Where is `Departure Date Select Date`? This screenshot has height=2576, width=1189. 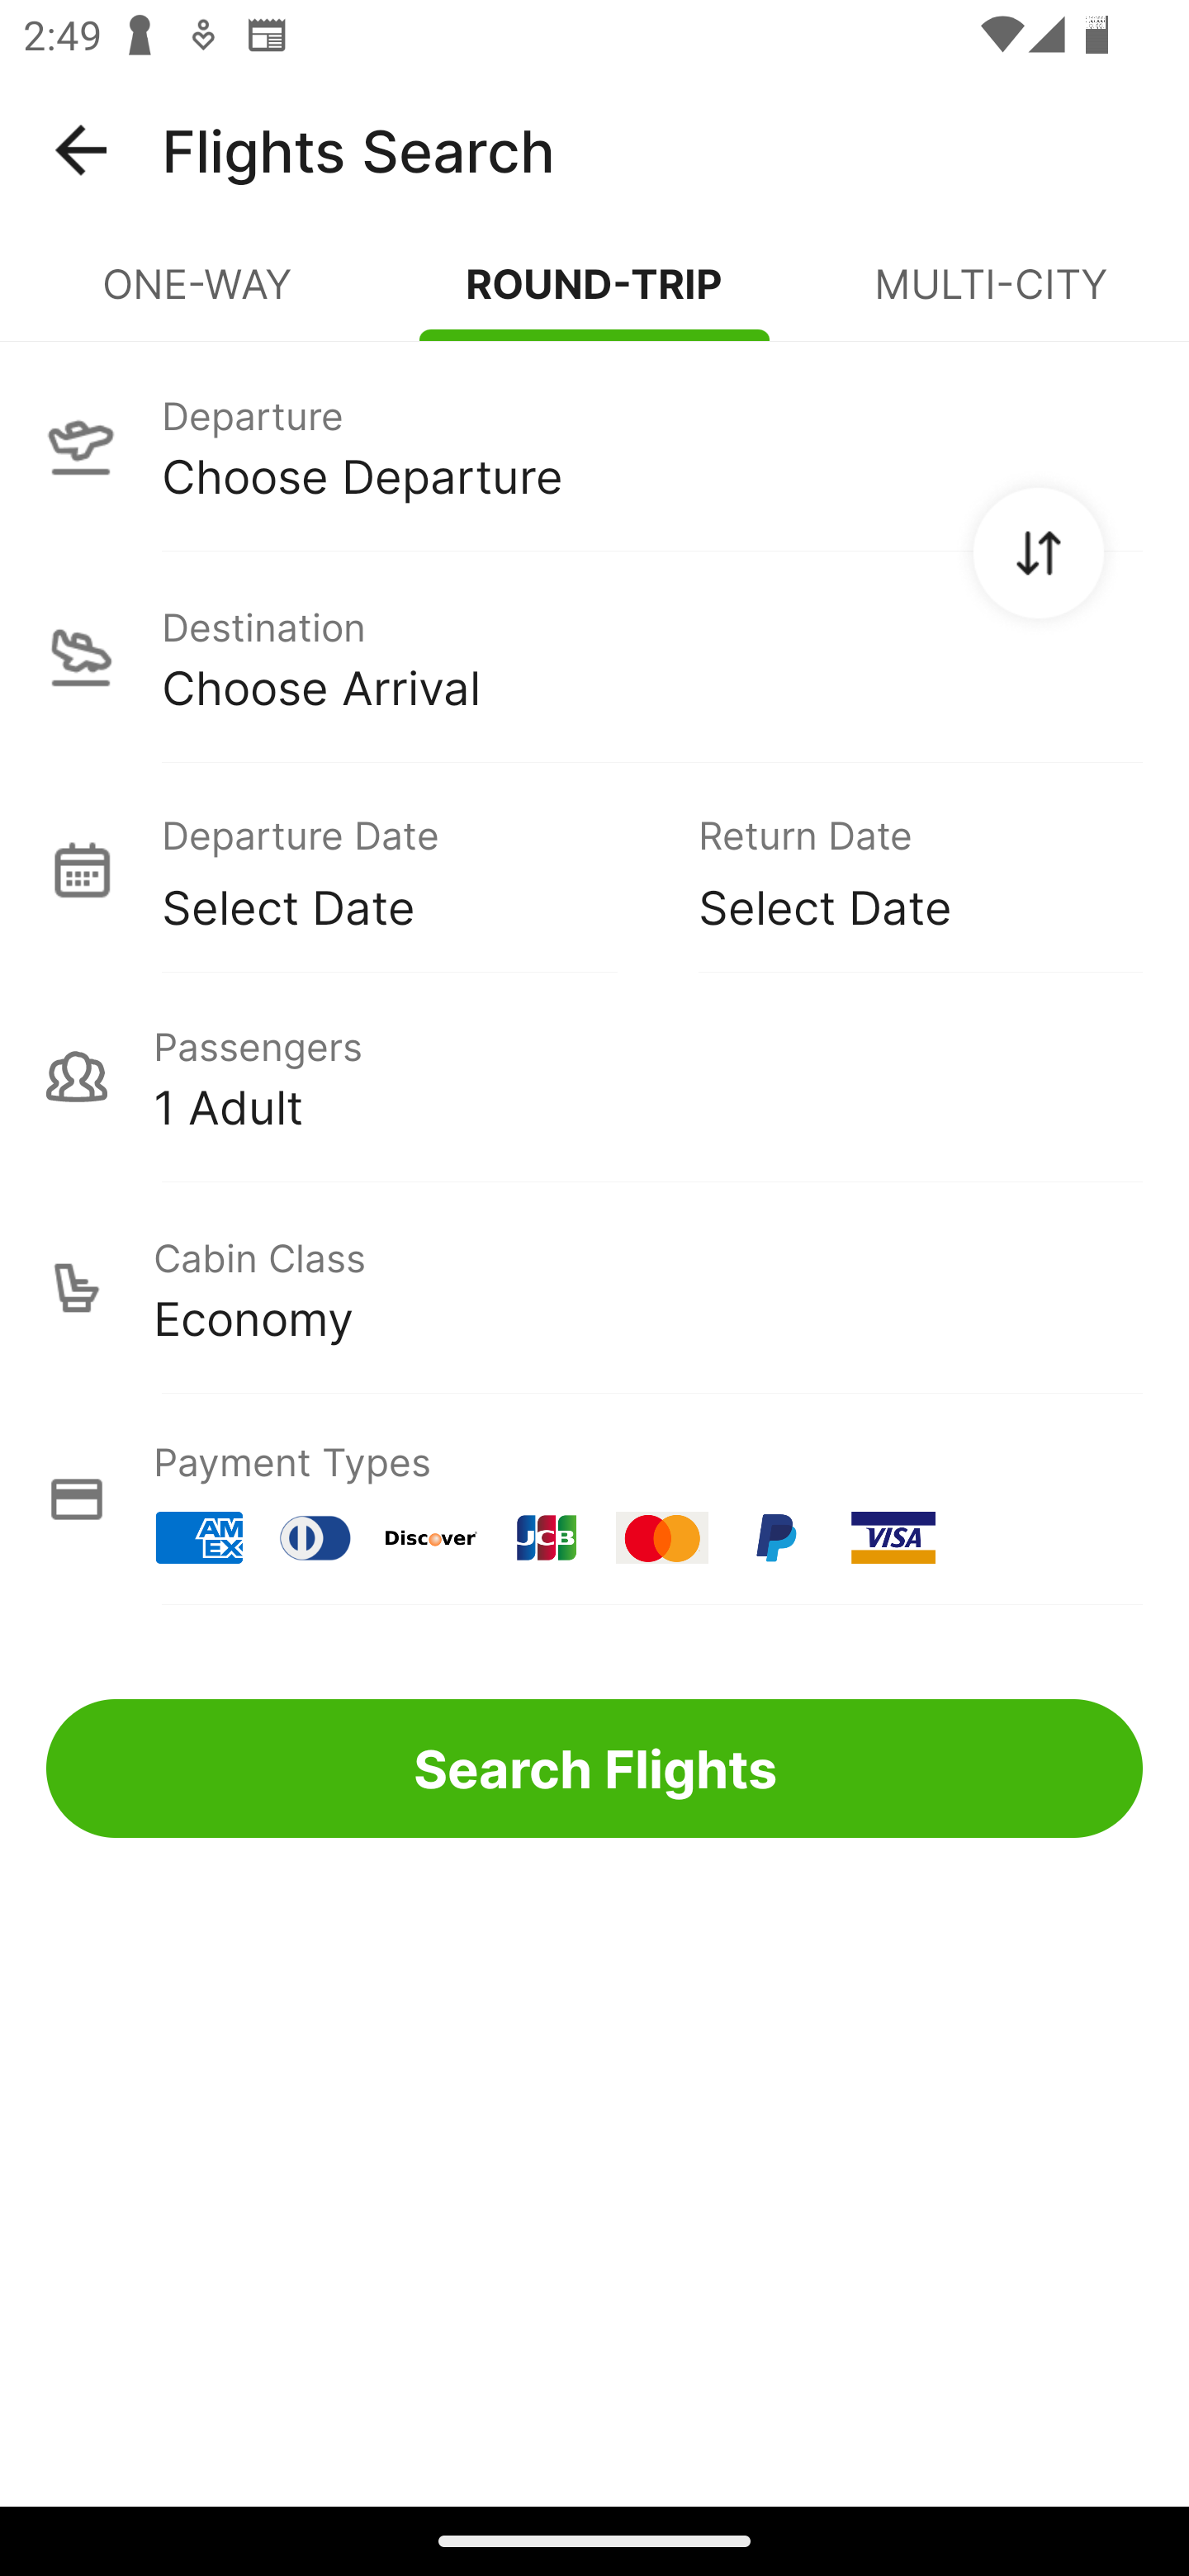
Departure Date Select Date is located at coordinates (406, 869).